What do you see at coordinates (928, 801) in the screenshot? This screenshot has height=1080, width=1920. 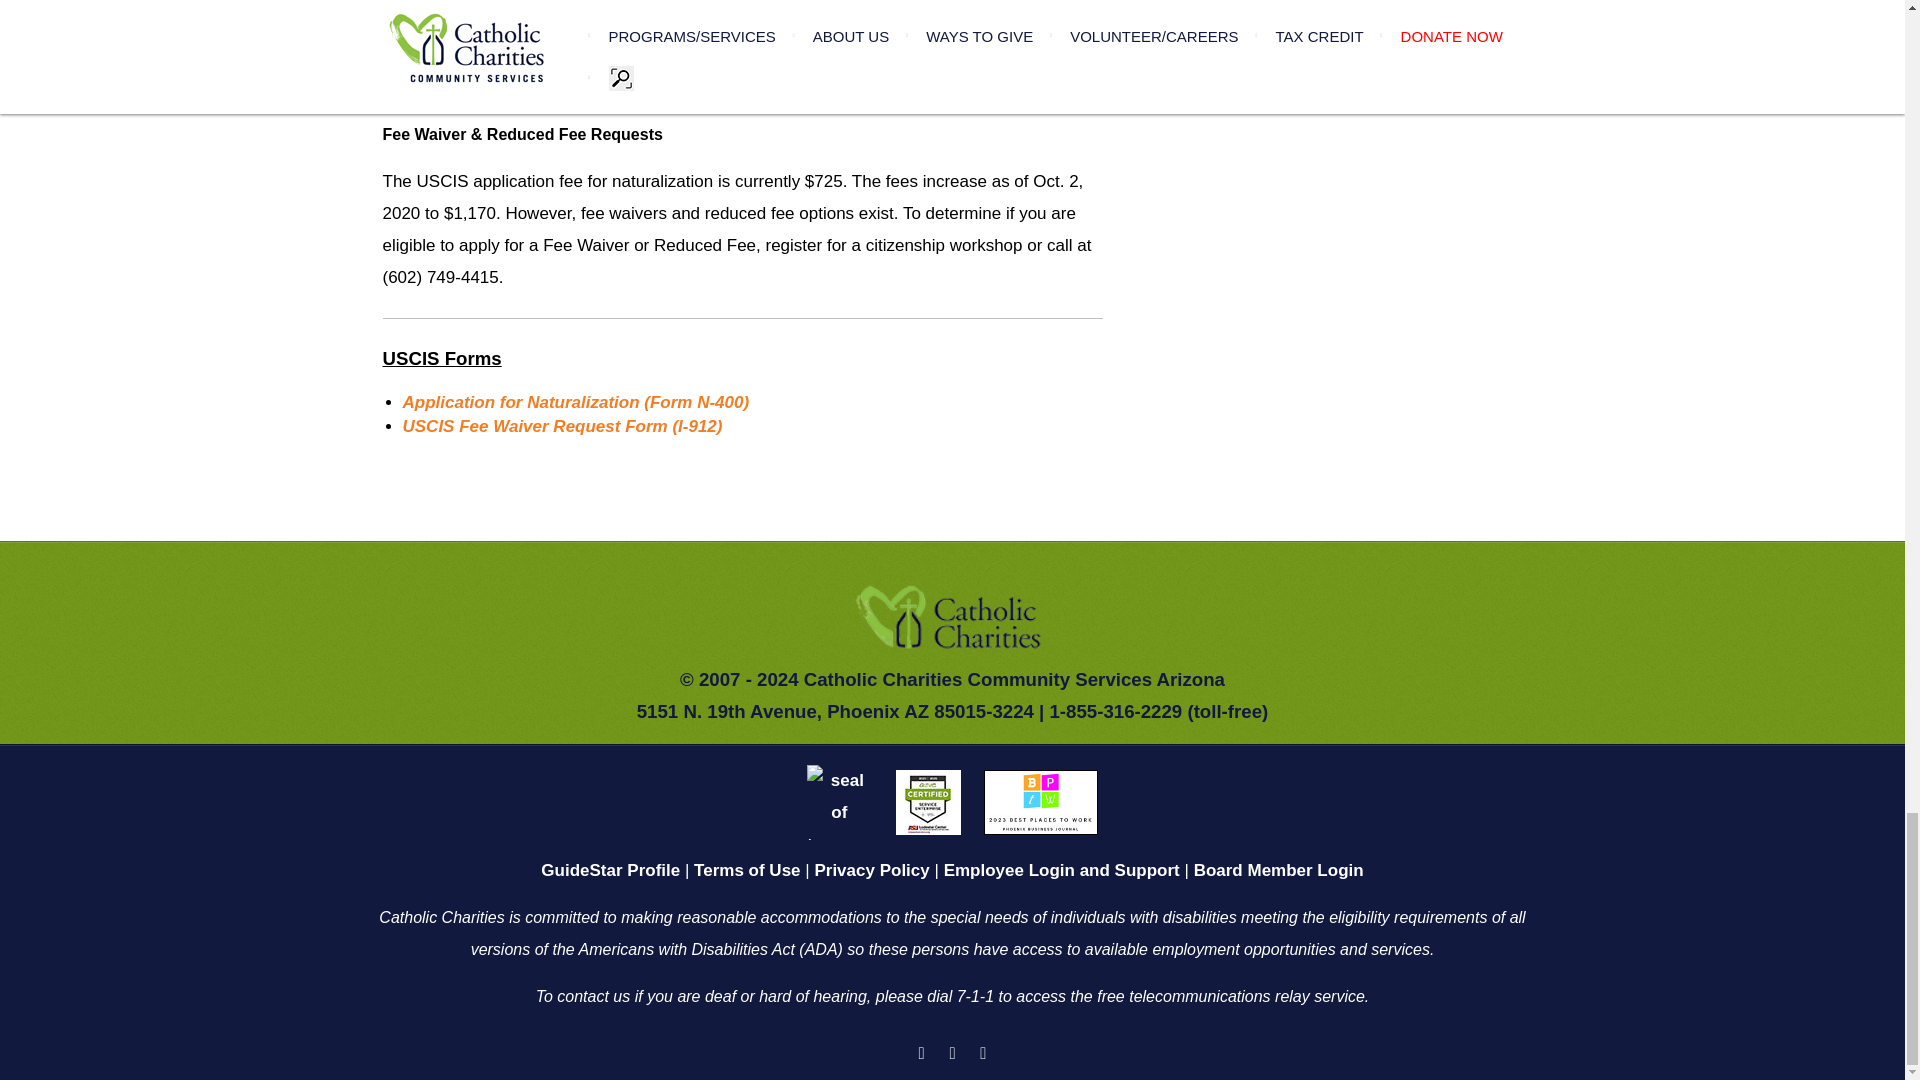 I see `Service Enterprise Certification` at bounding box center [928, 801].